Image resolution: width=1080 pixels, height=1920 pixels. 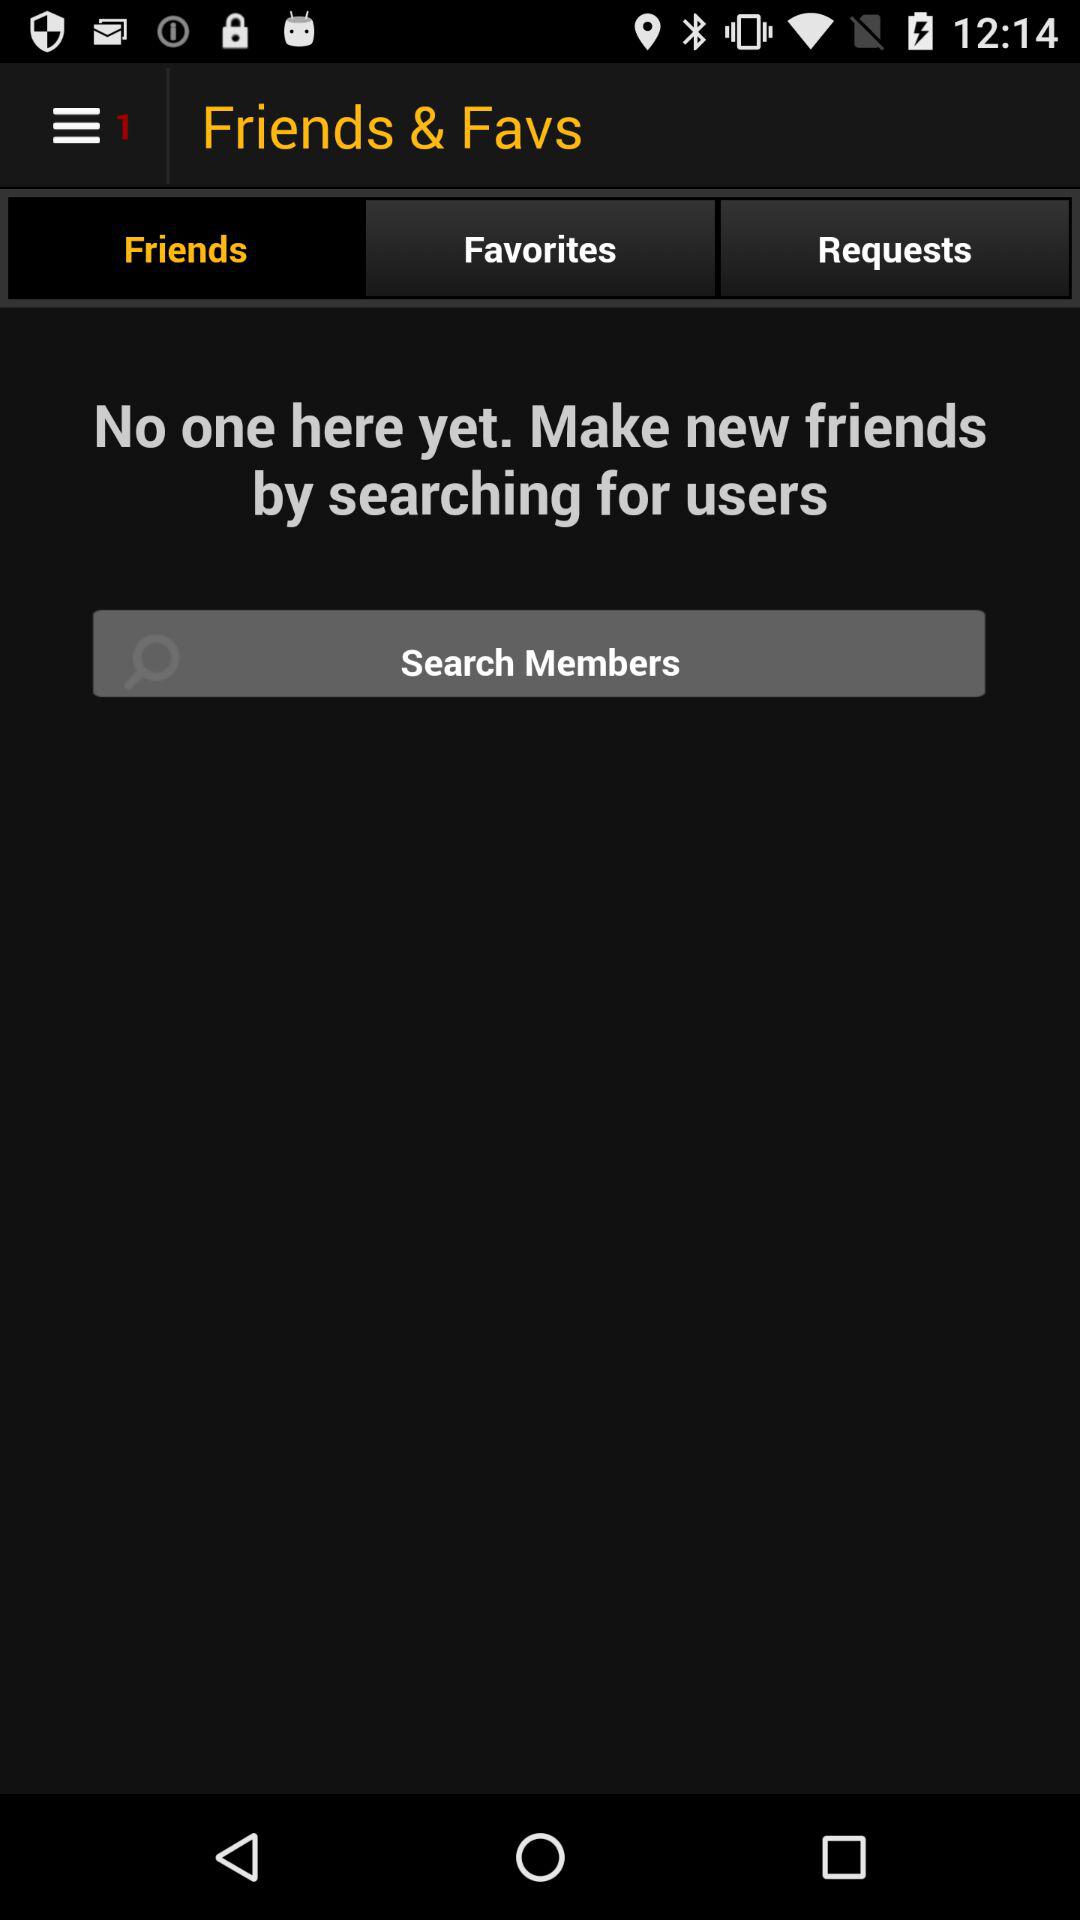 What do you see at coordinates (540, 248) in the screenshot?
I see `jump to the favorites item` at bounding box center [540, 248].